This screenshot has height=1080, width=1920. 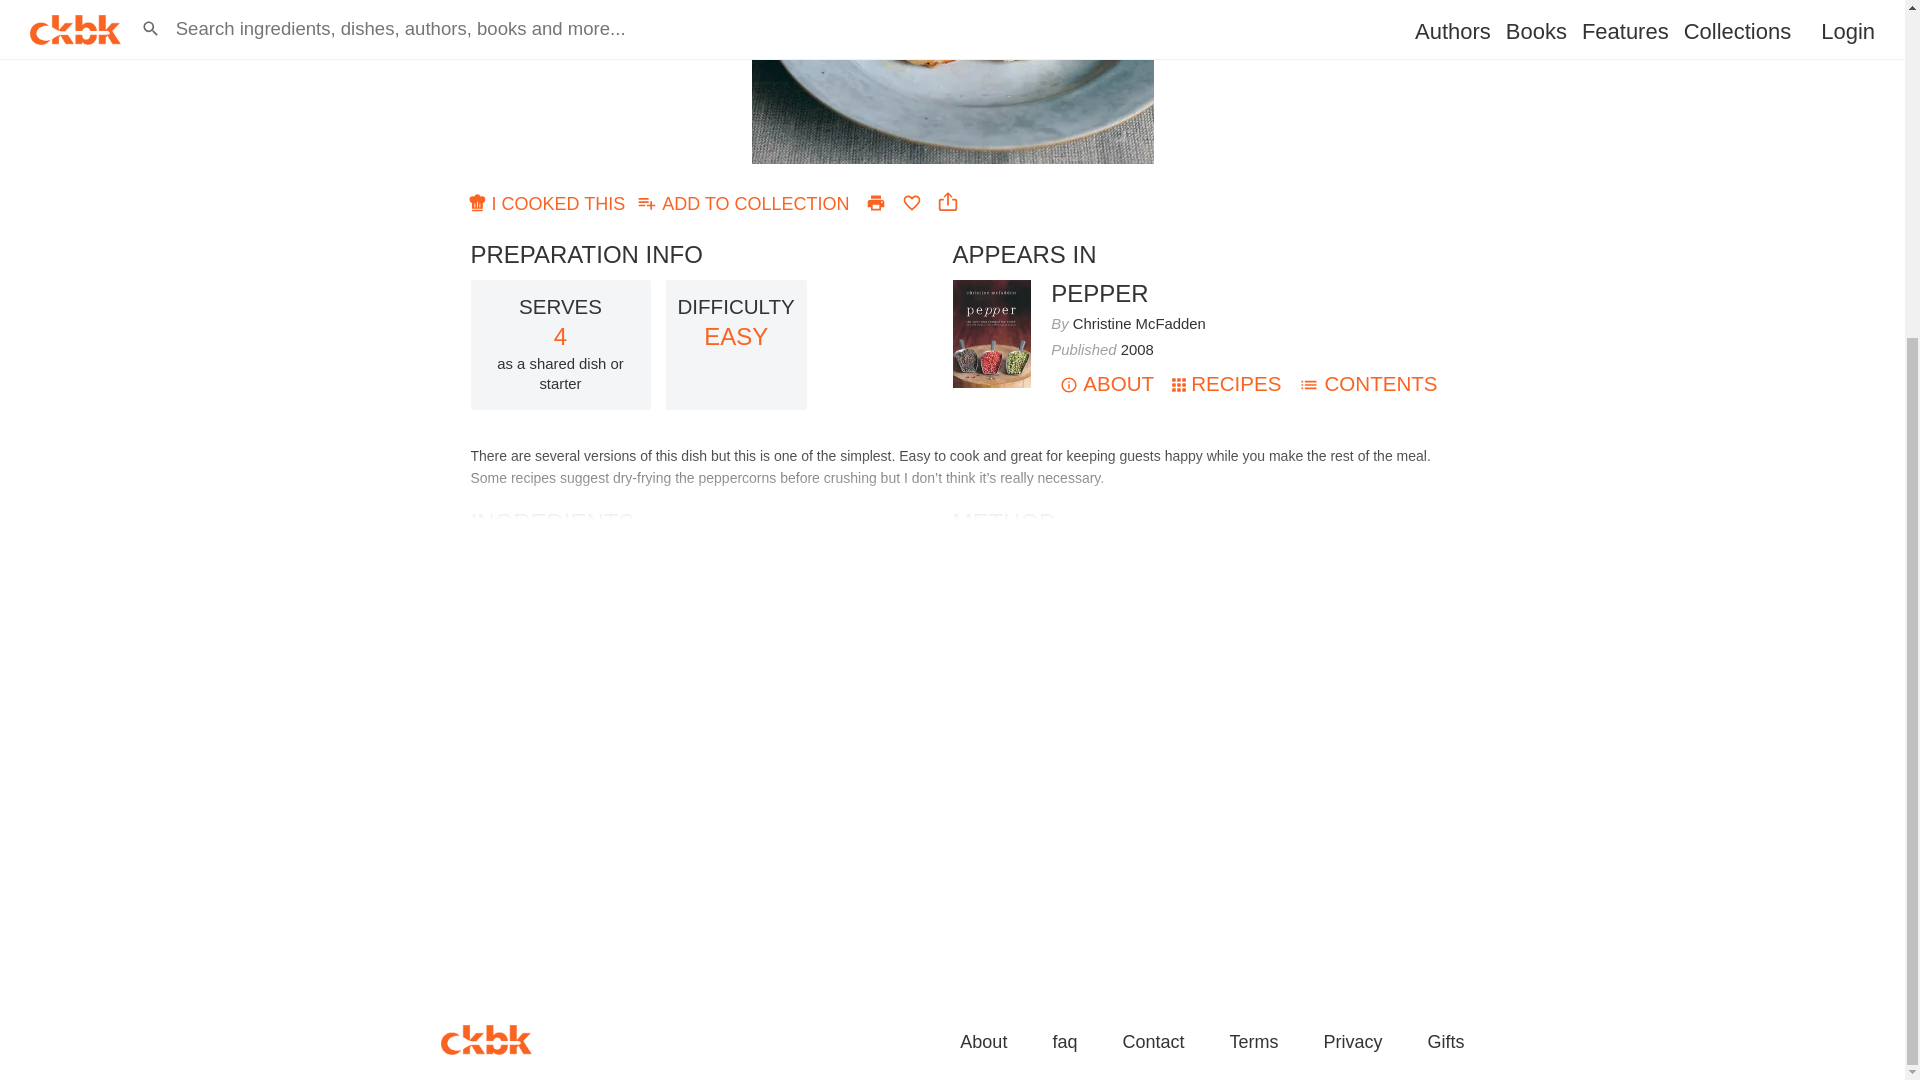 What do you see at coordinates (983, 1043) in the screenshot?
I see `About` at bounding box center [983, 1043].